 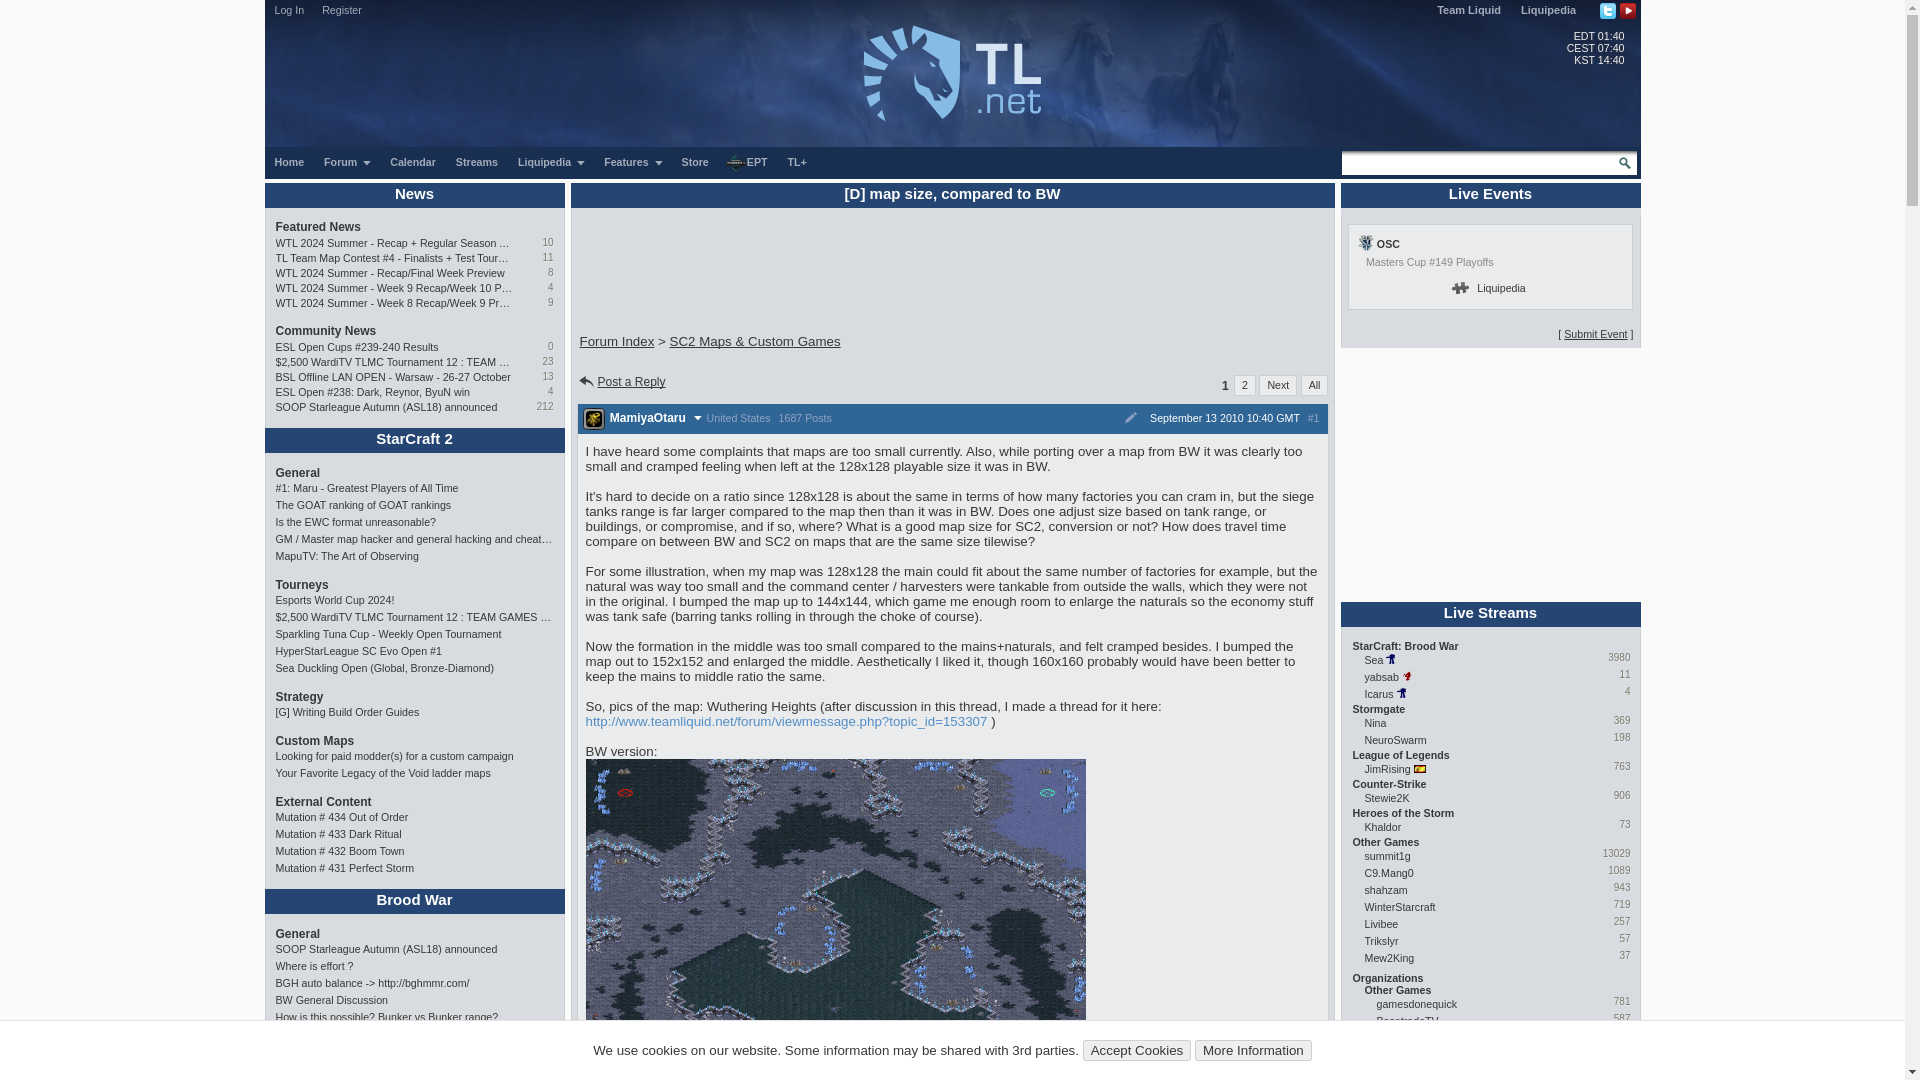 What do you see at coordinates (289, 162) in the screenshot?
I see `Home` at bounding box center [289, 162].